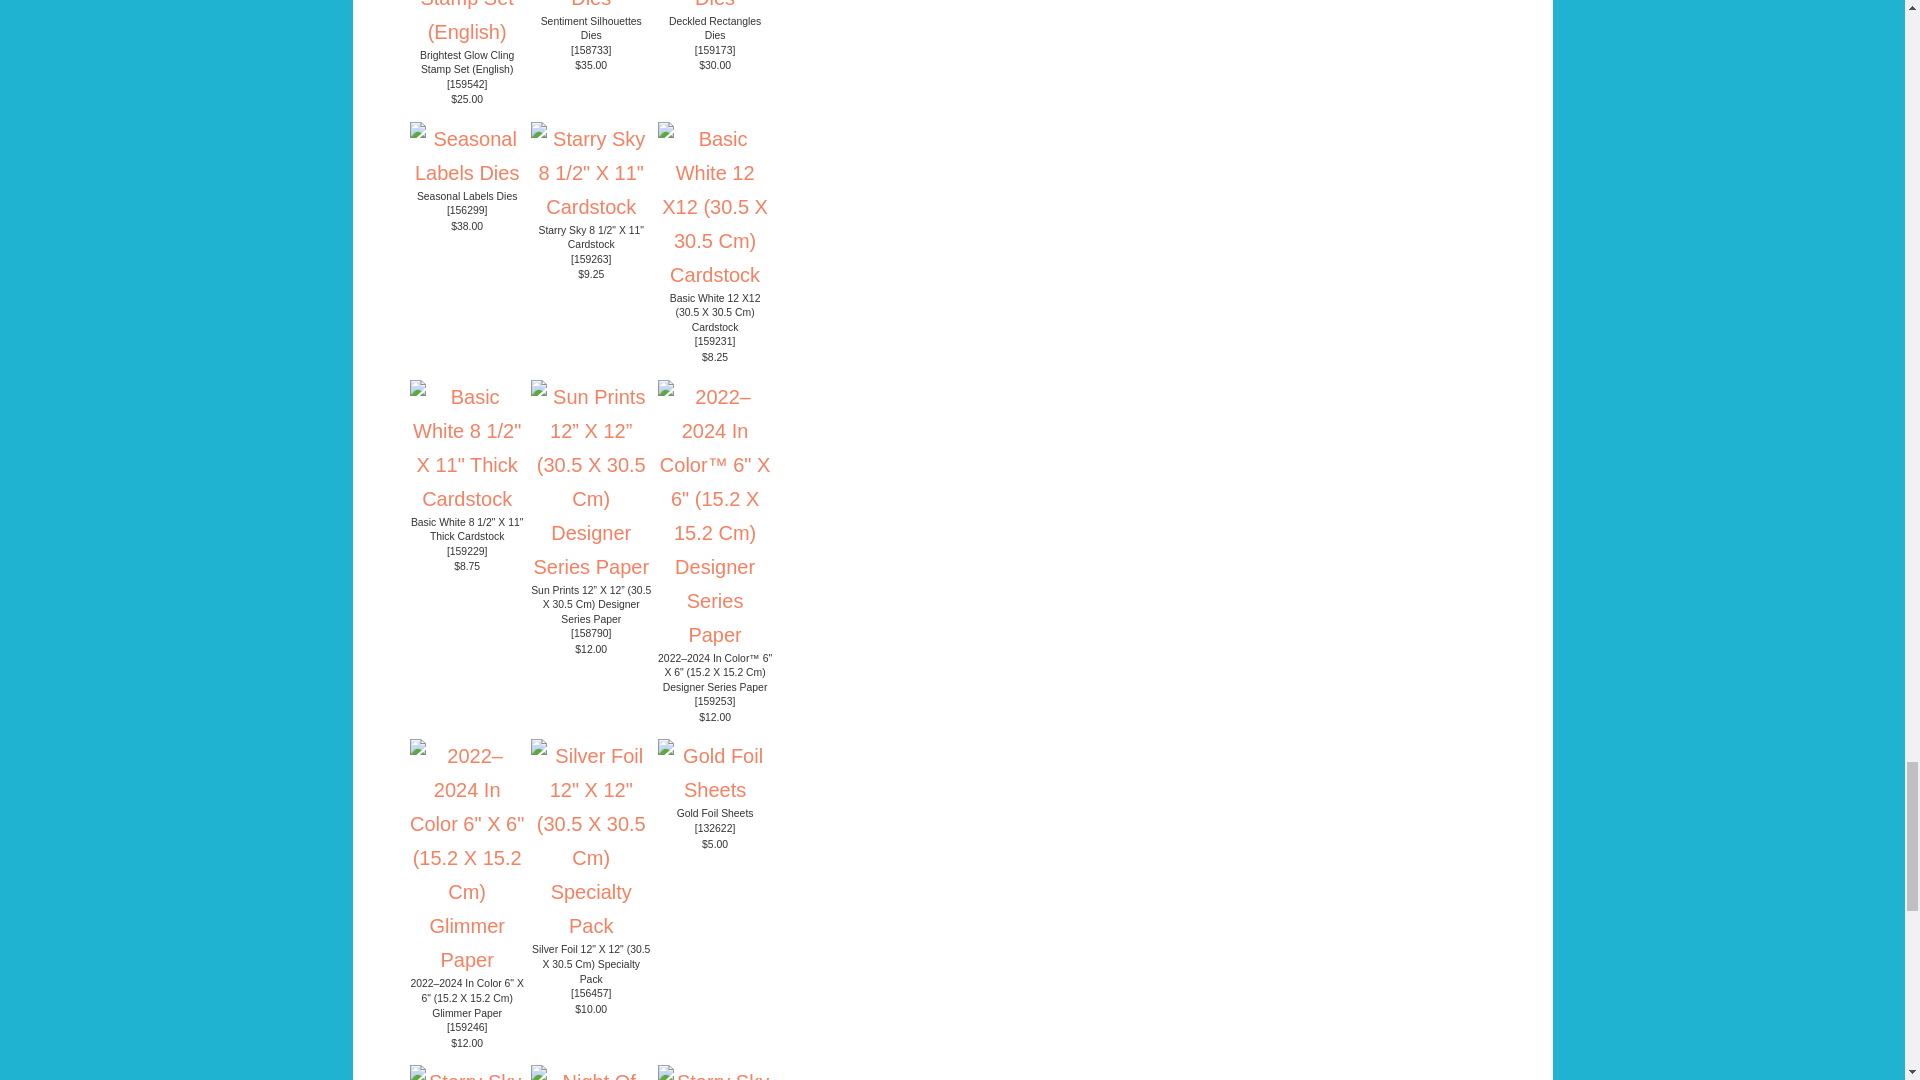 The width and height of the screenshot is (1920, 1080). Describe the element at coordinates (716, 50) in the screenshot. I see `159173` at that location.